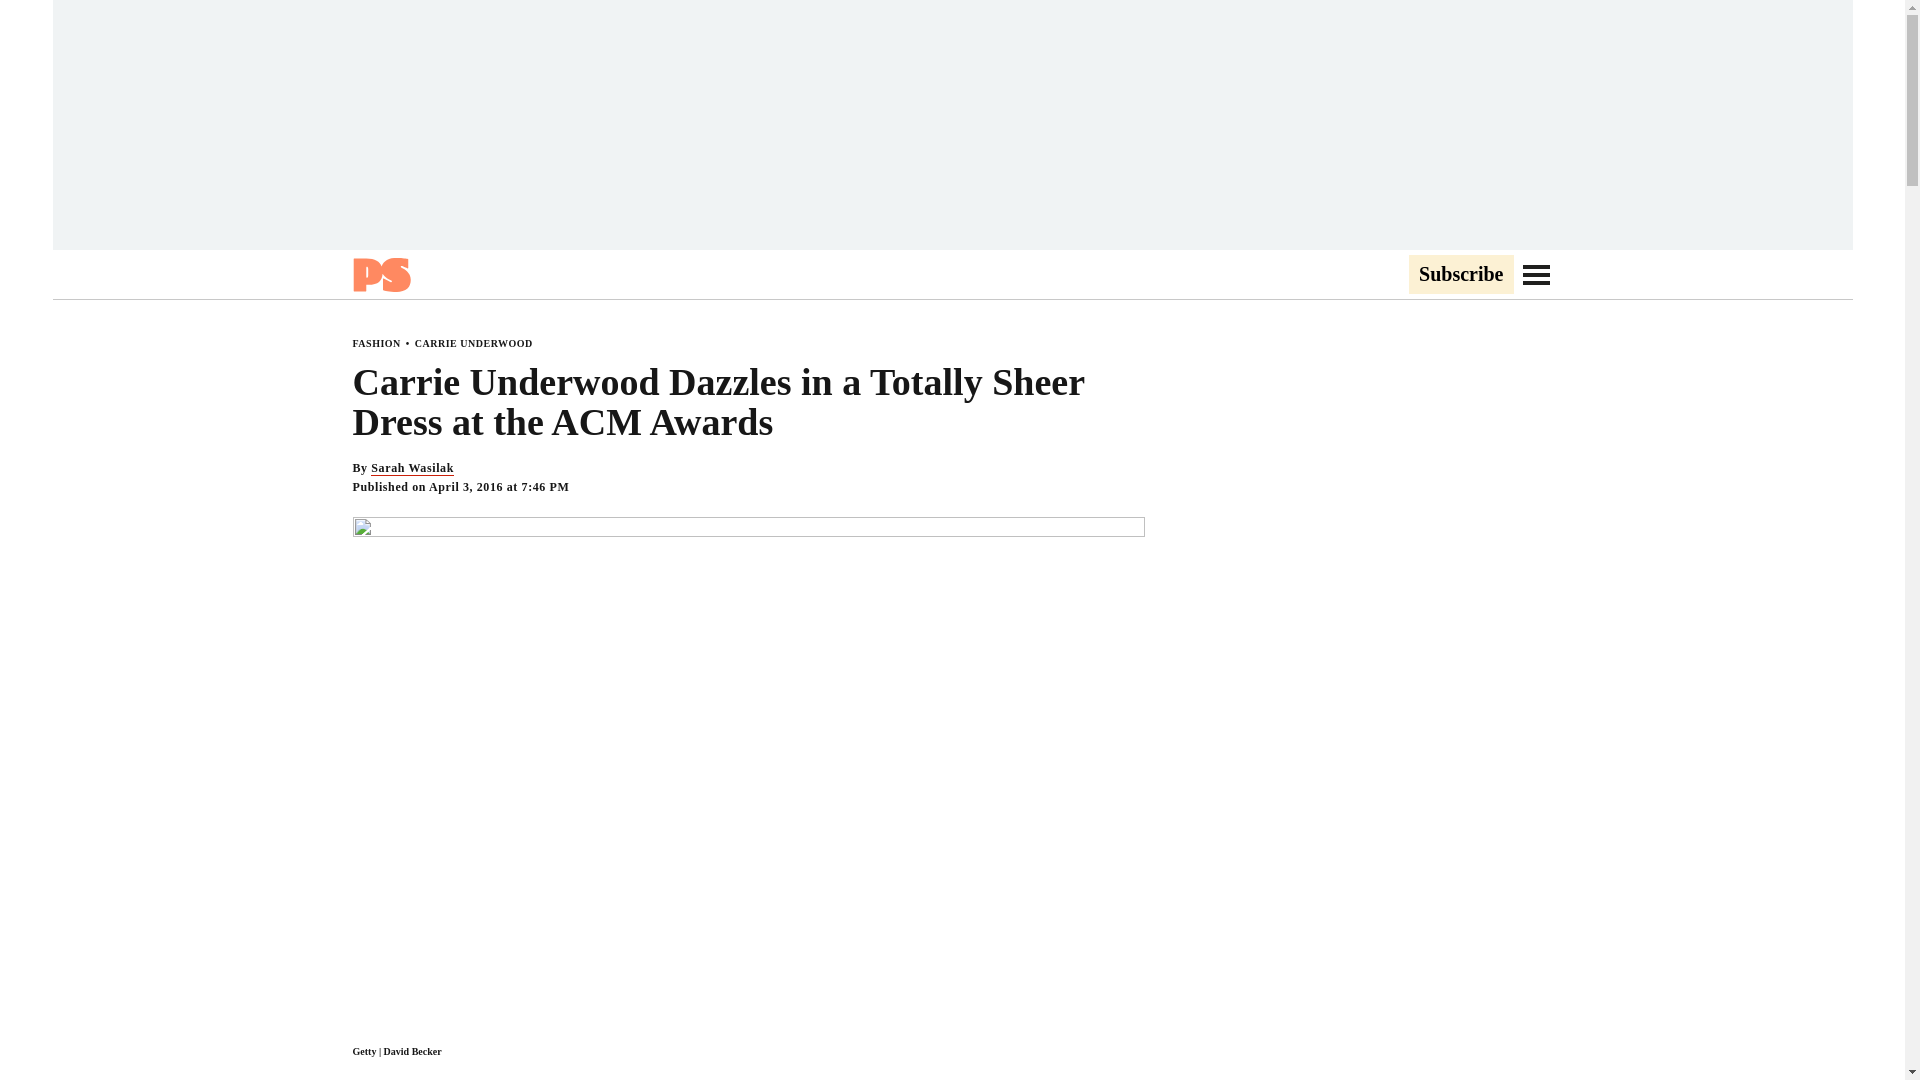  I want to click on Sarah Wasilak, so click(412, 468).